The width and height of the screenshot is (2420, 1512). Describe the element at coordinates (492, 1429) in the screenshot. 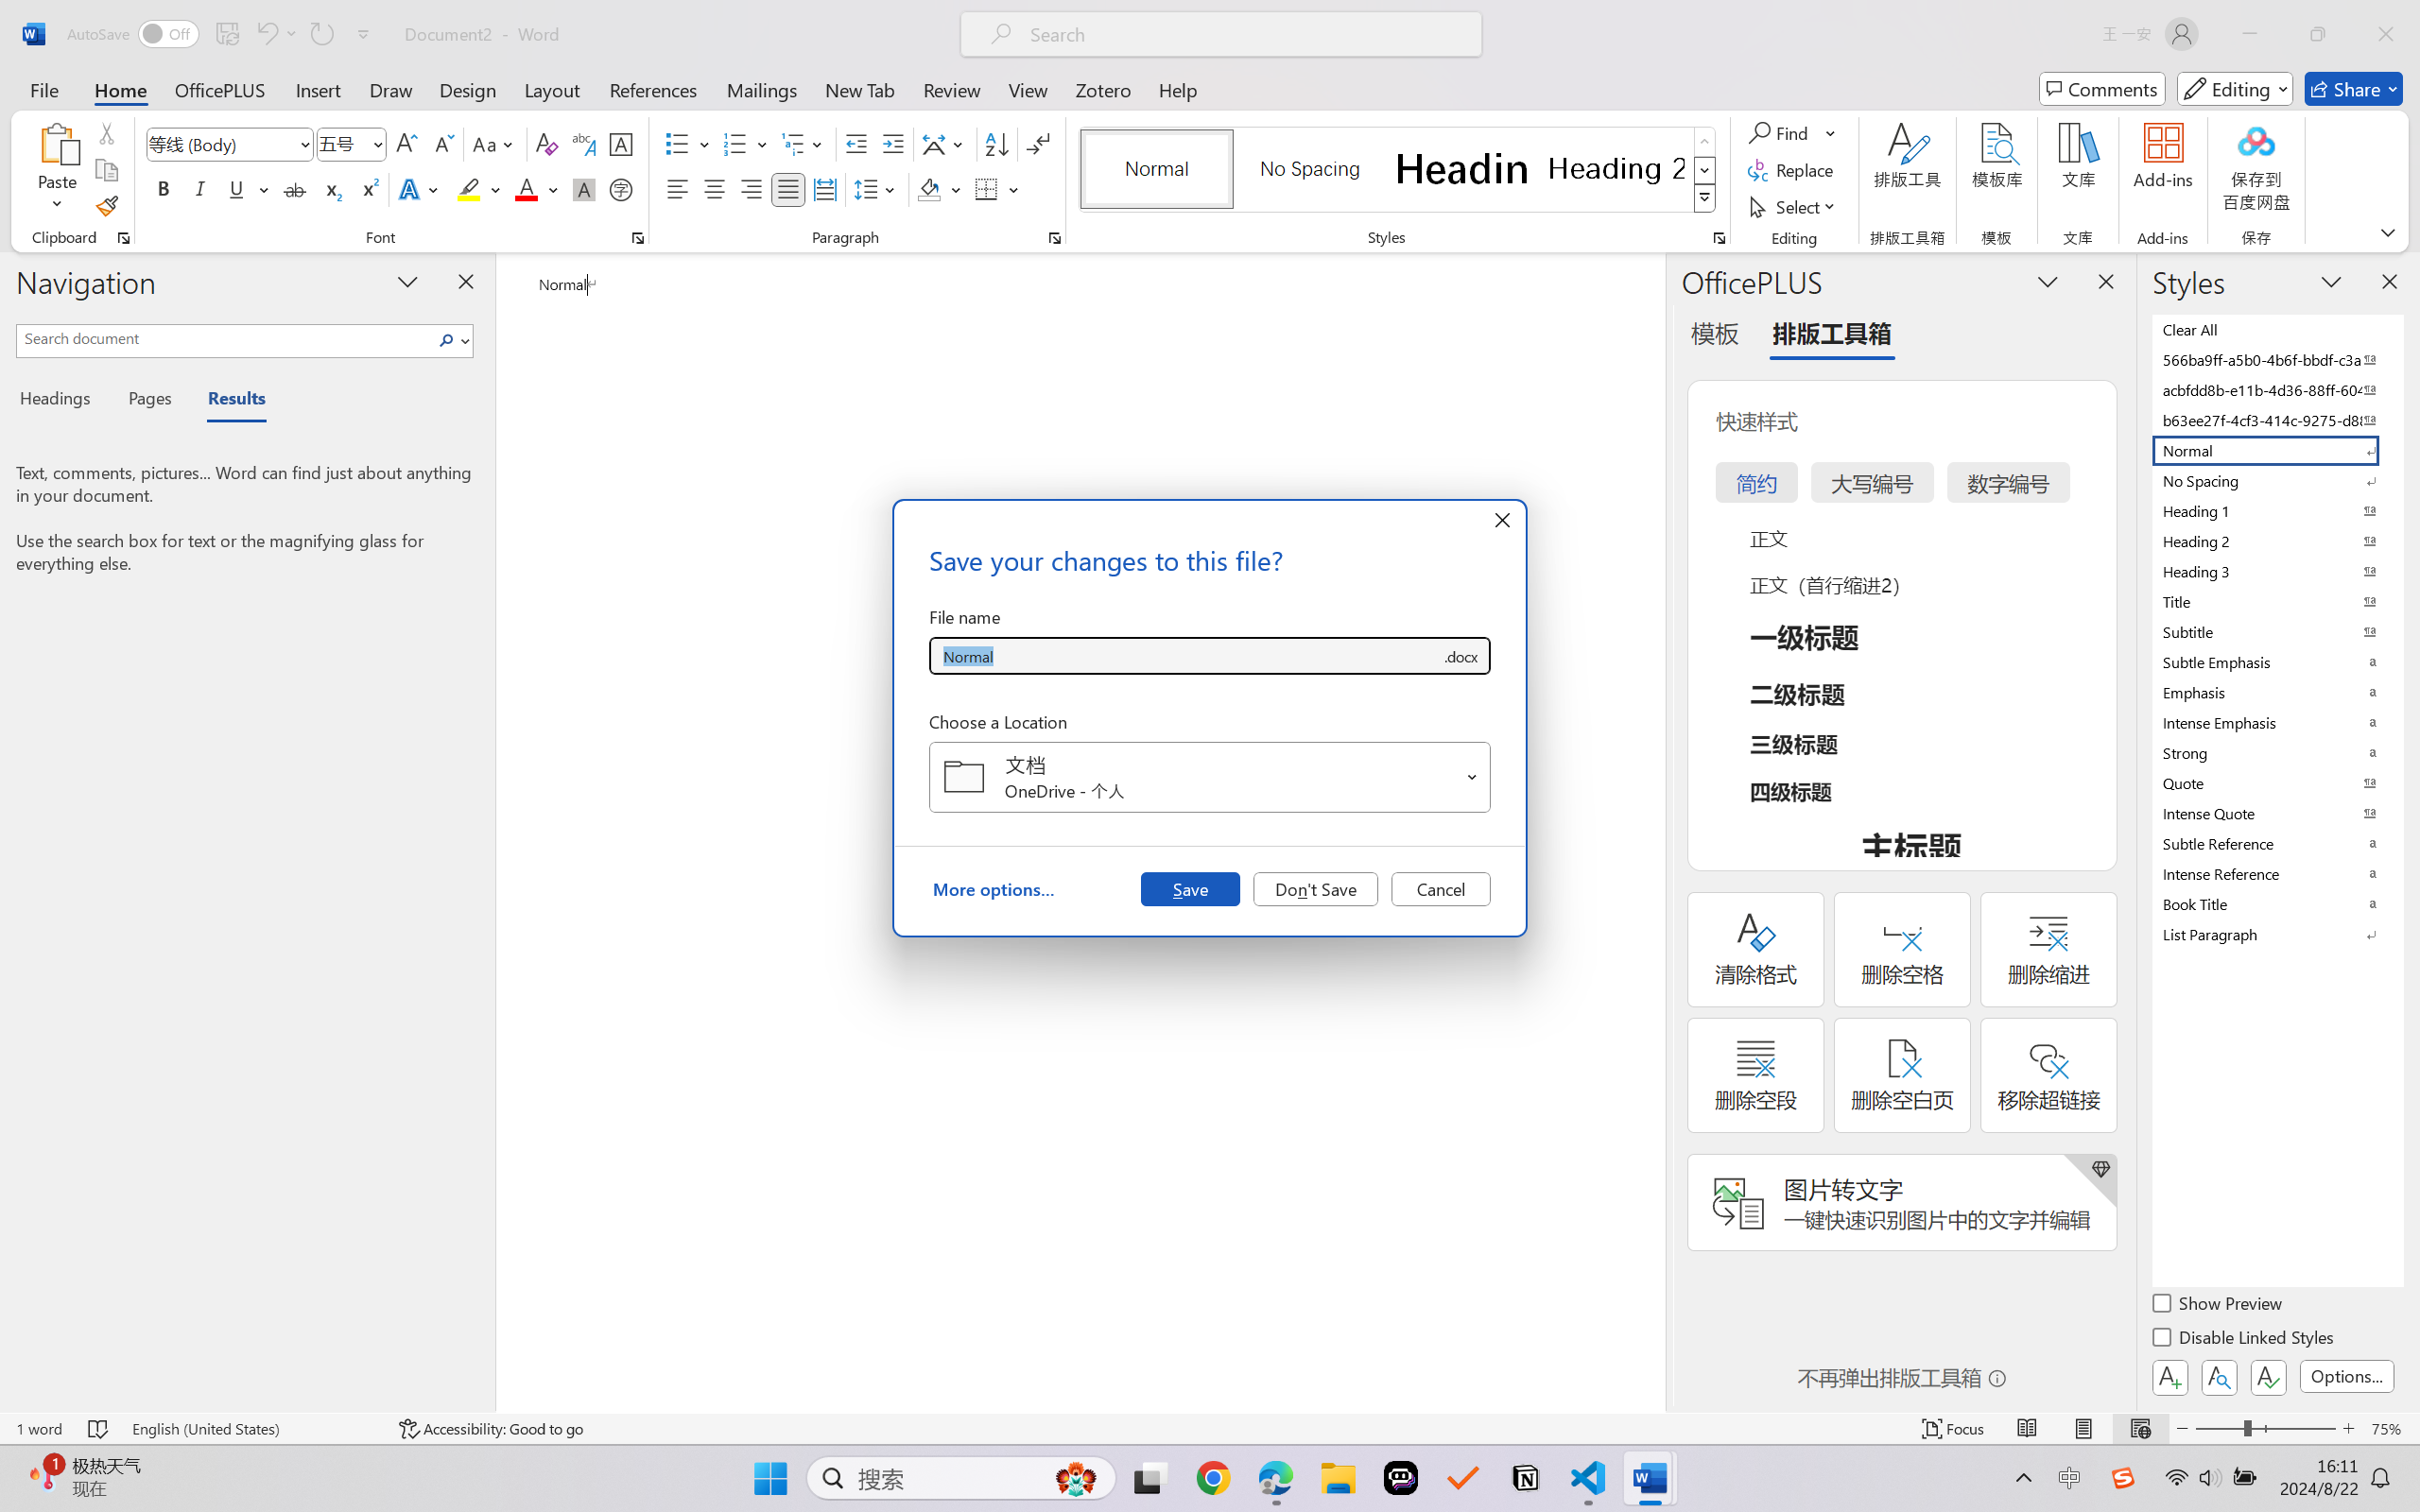

I see `Accessibility Checker Accessibility: Good to go` at that location.